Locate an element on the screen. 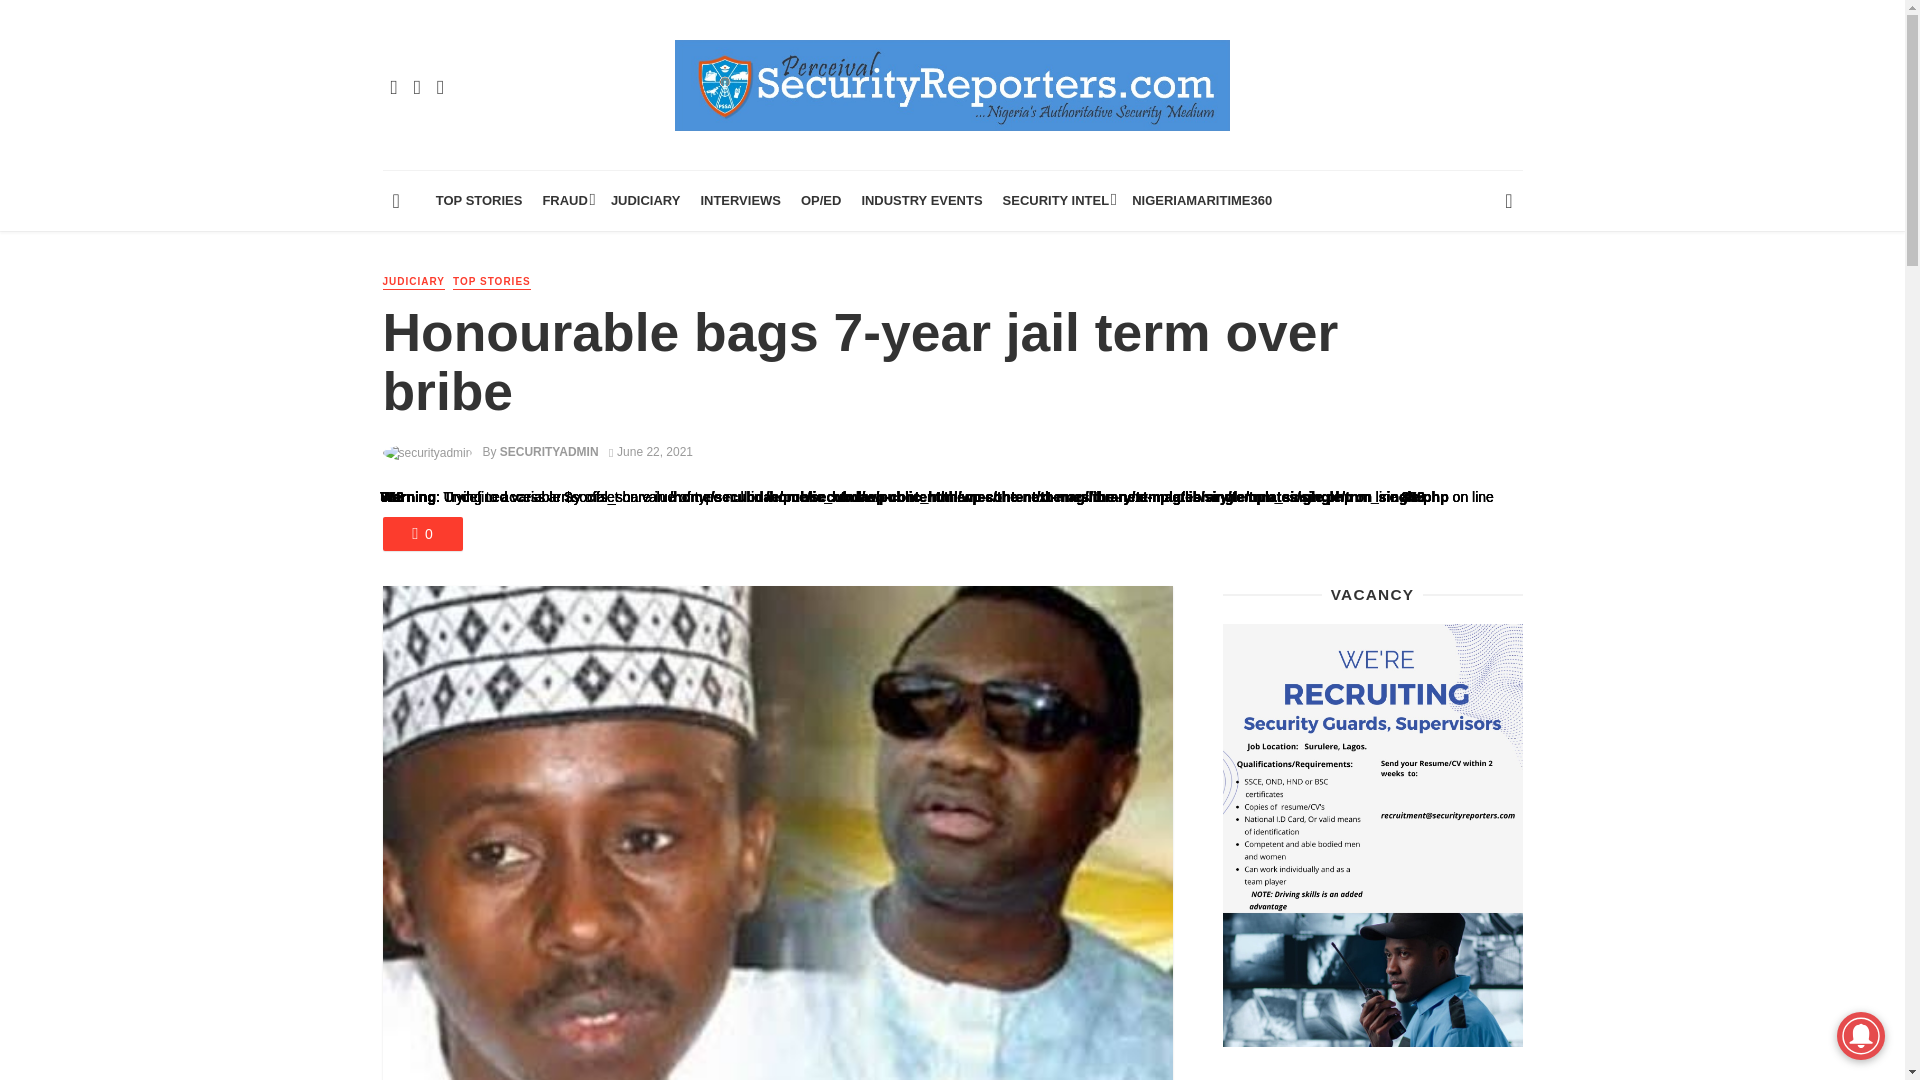 This screenshot has height=1080, width=1920. TOP STORIES is located at coordinates (492, 282).